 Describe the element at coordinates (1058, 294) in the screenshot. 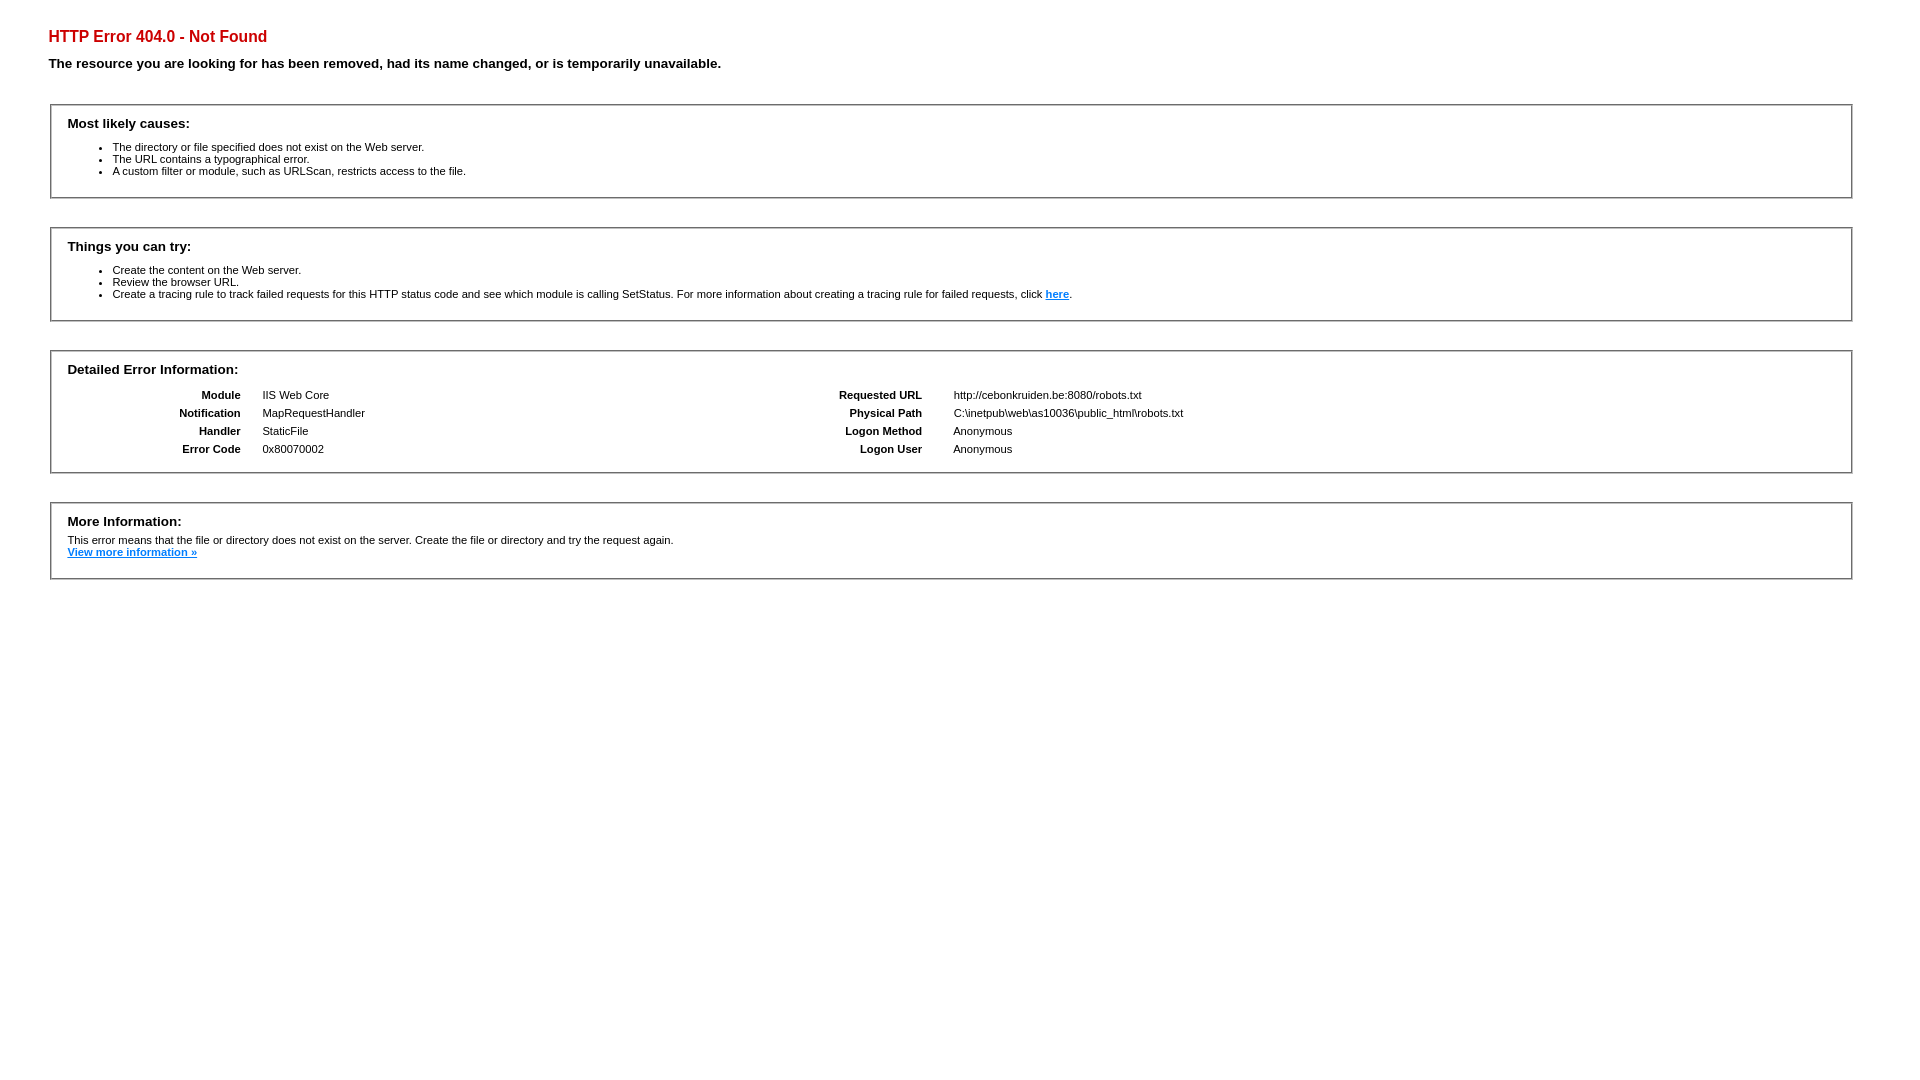

I see `here` at that location.